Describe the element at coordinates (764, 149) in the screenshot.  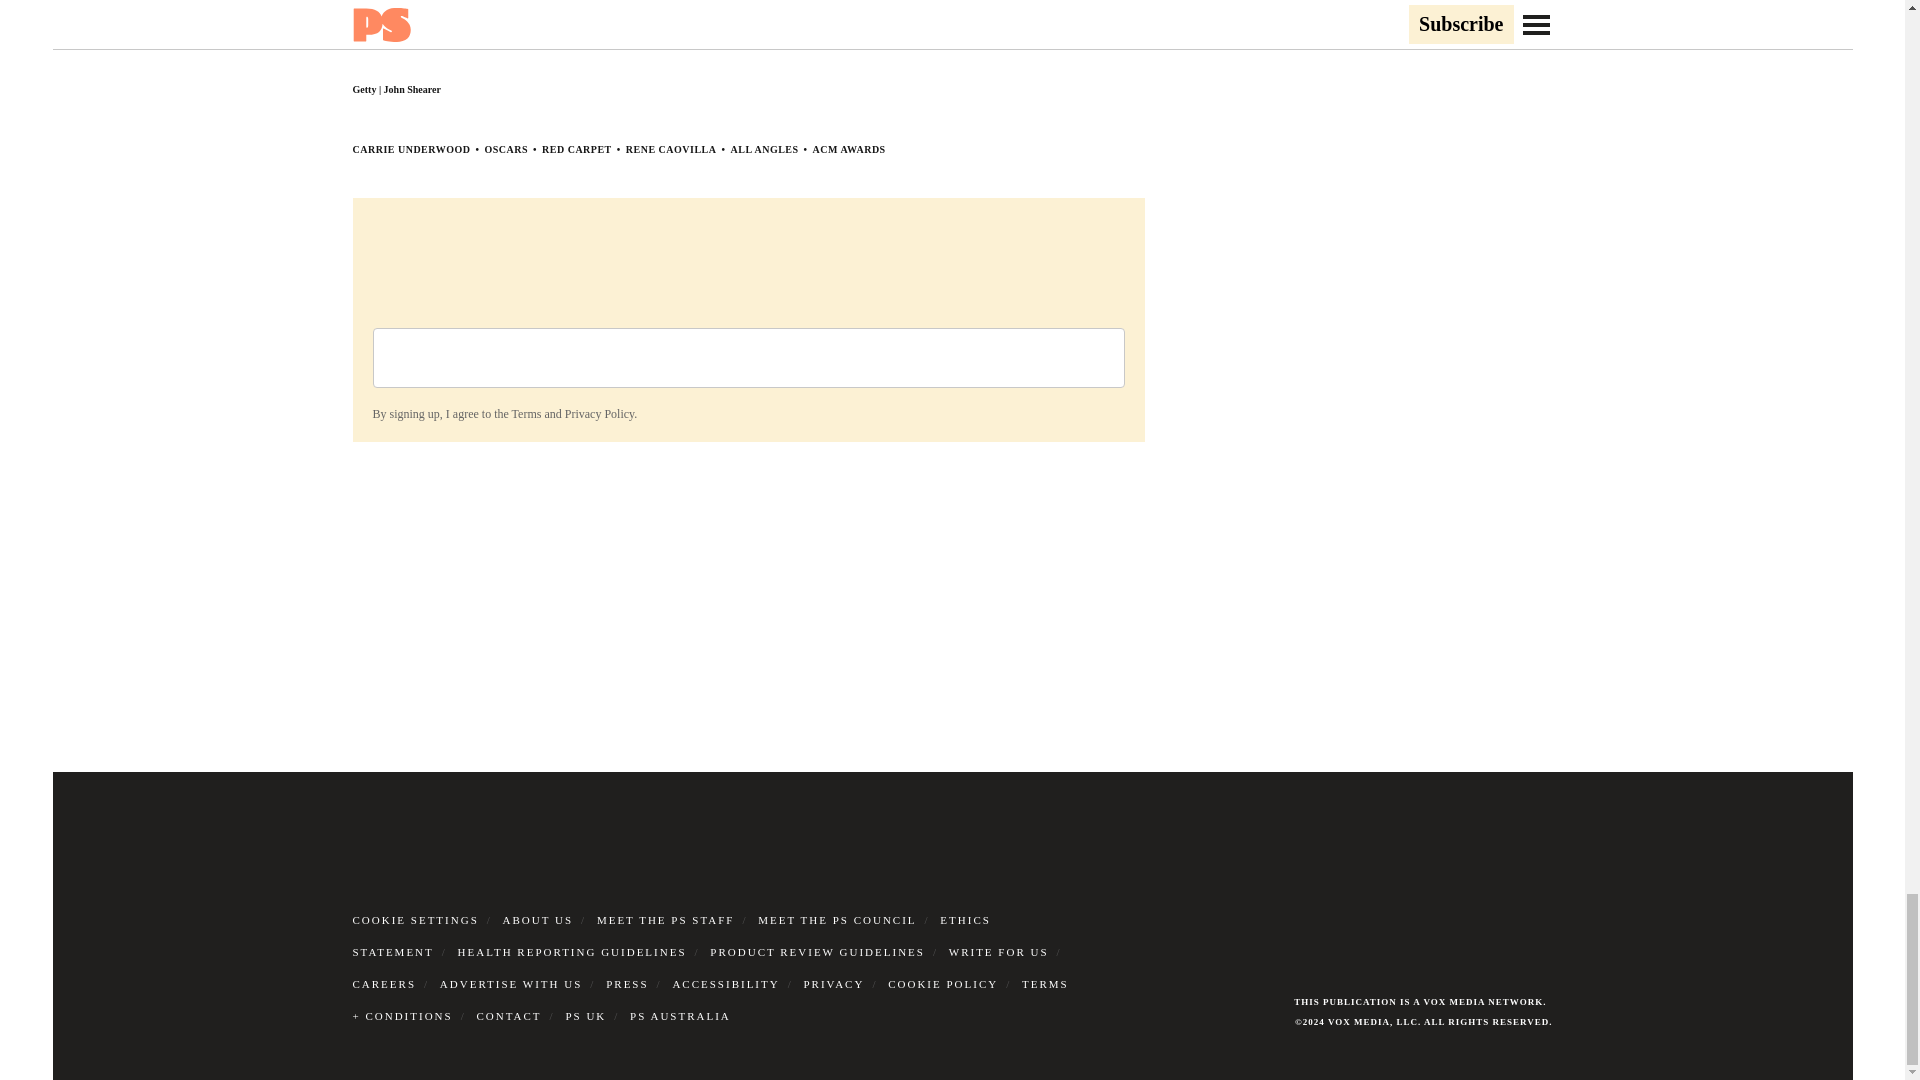
I see `ALL ANGLES` at that location.